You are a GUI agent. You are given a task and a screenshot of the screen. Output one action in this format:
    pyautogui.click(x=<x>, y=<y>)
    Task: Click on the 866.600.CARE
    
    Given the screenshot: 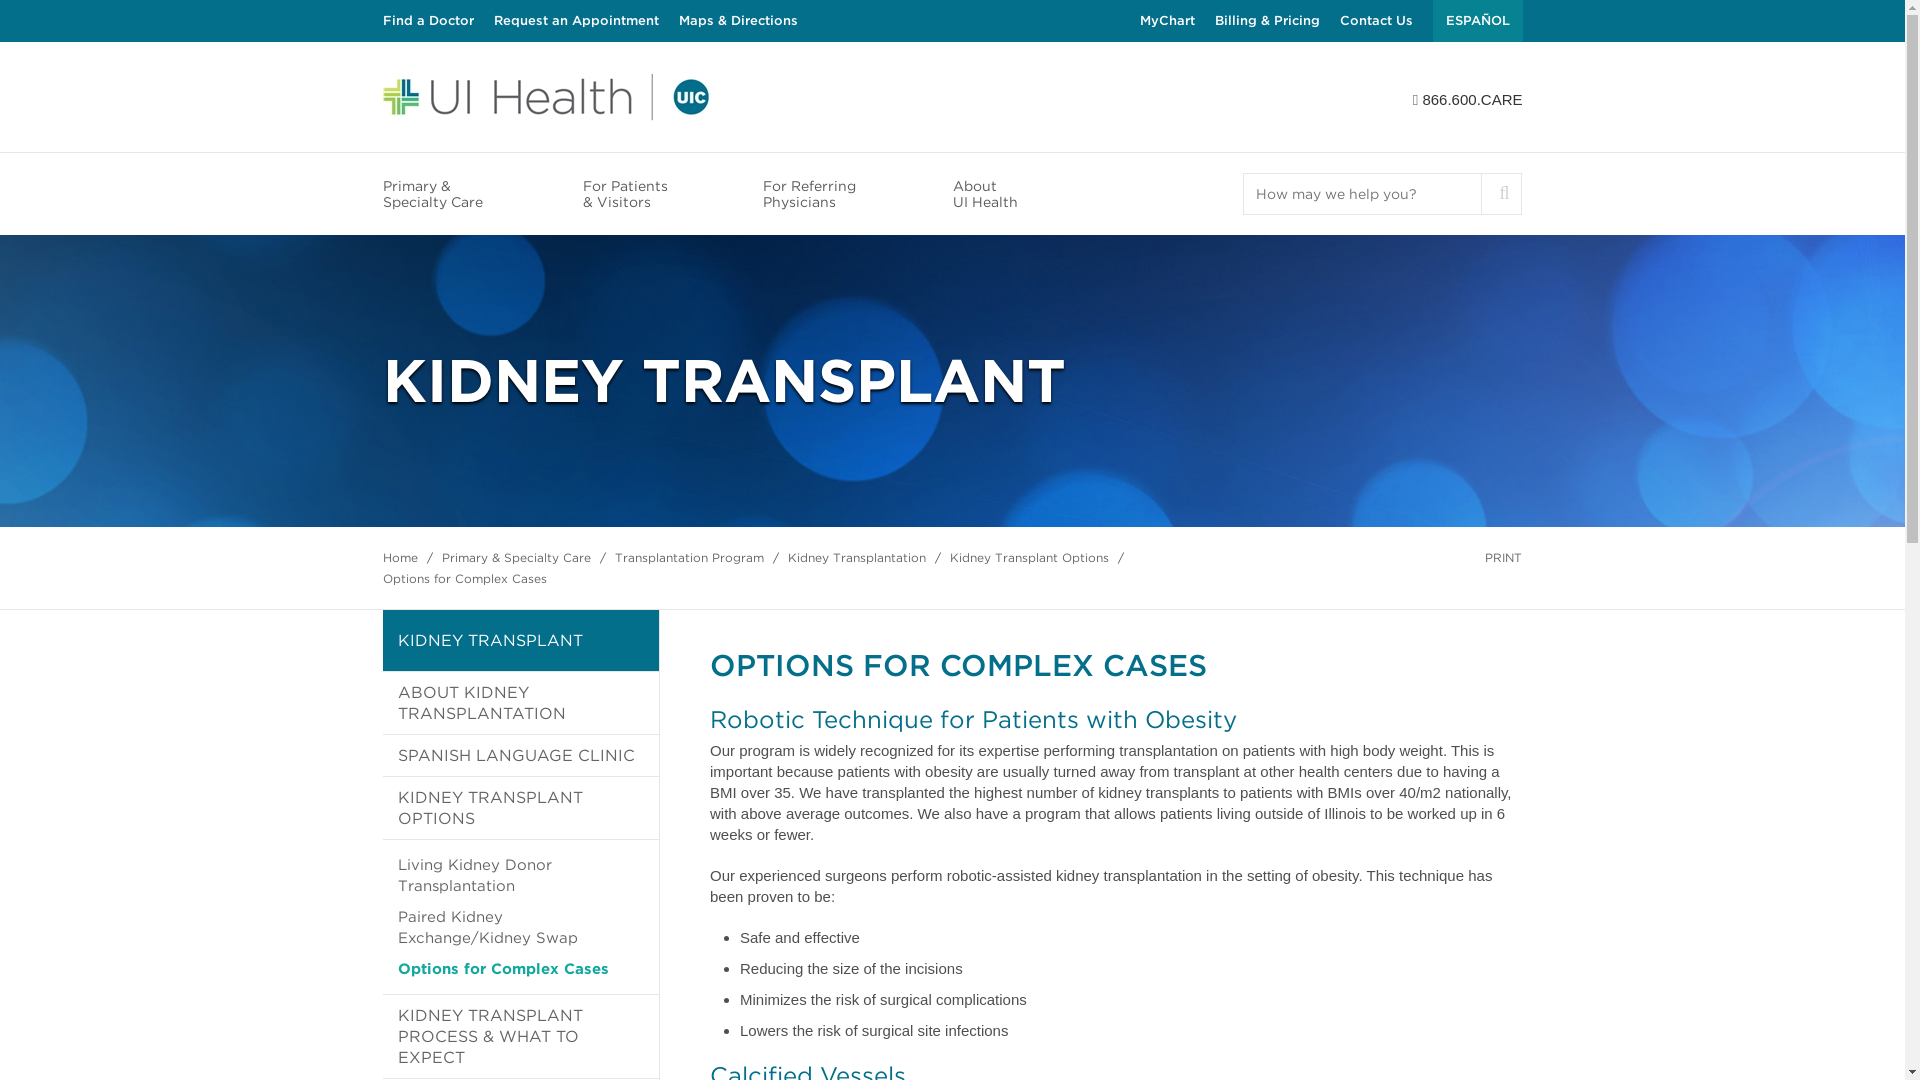 What is the action you would take?
    pyautogui.click(x=1472, y=99)
    